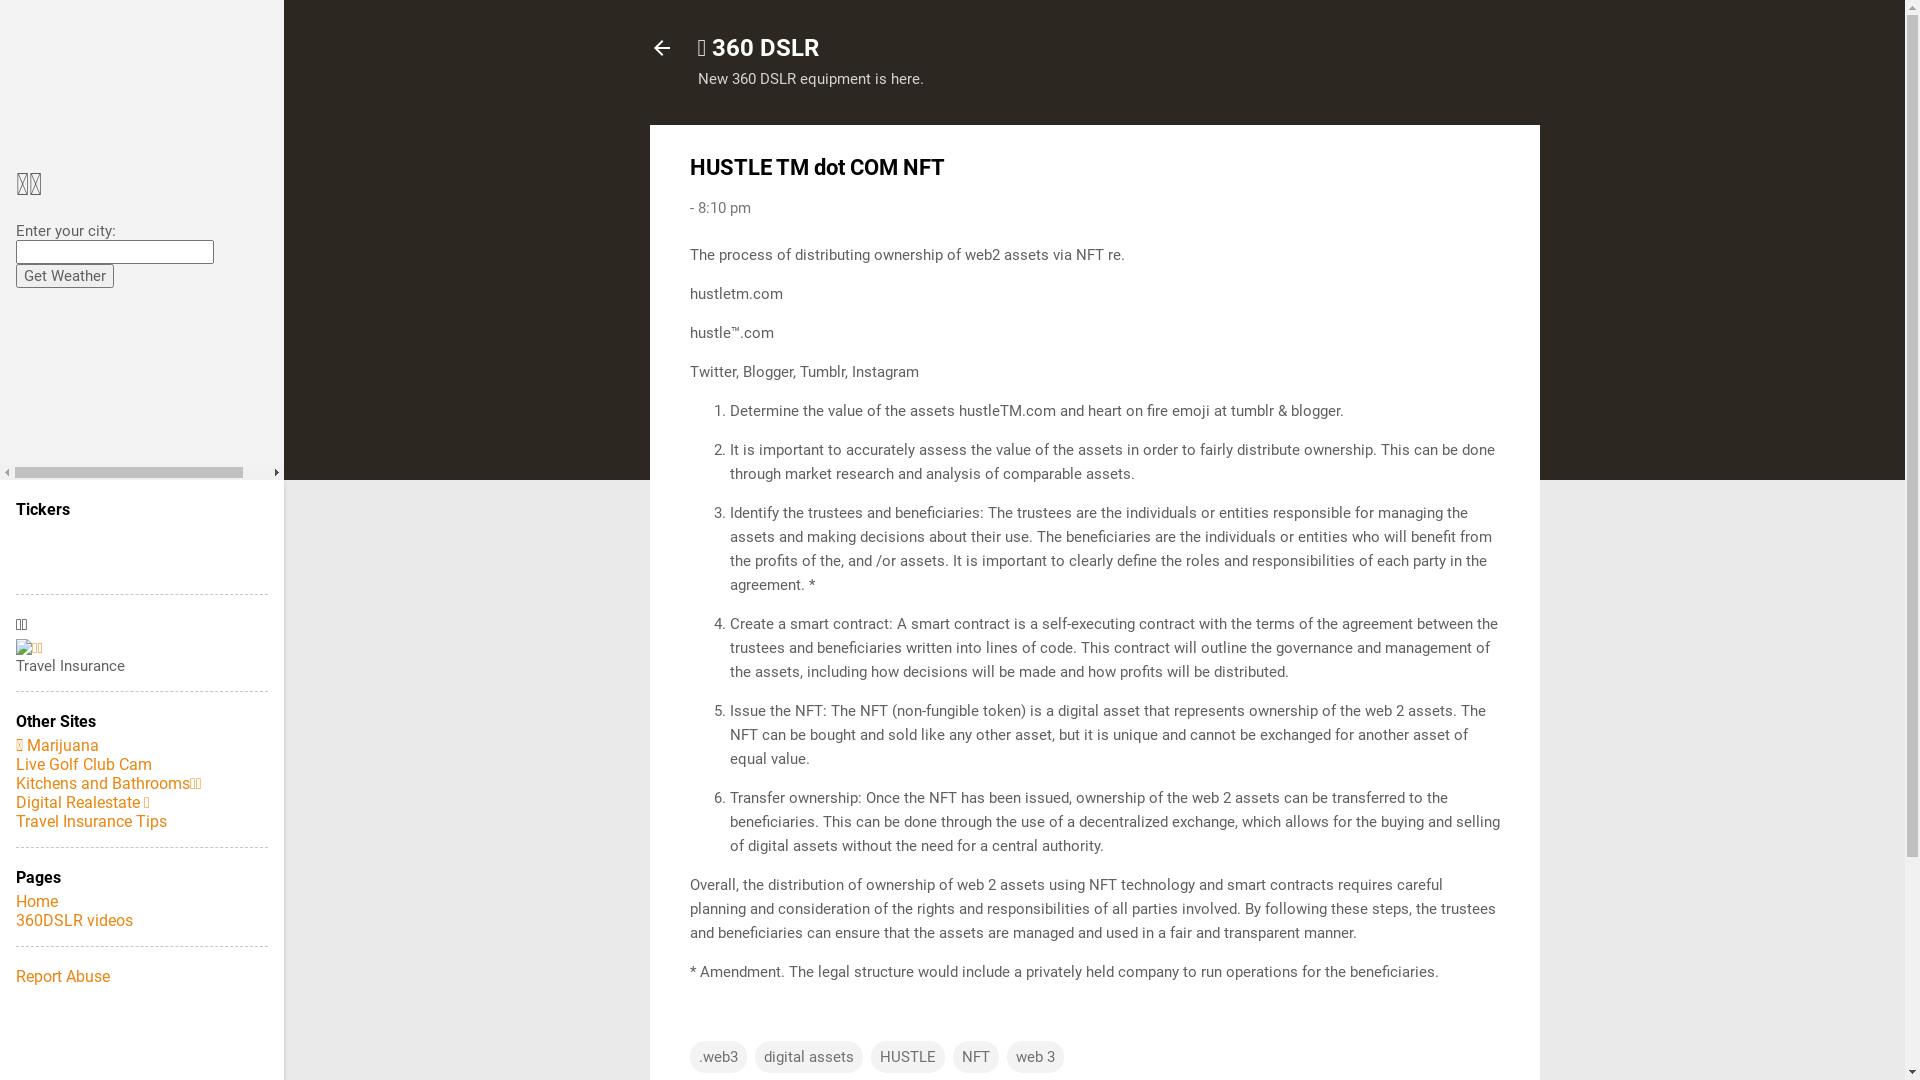  I want to click on NFT, so click(975, 1056).